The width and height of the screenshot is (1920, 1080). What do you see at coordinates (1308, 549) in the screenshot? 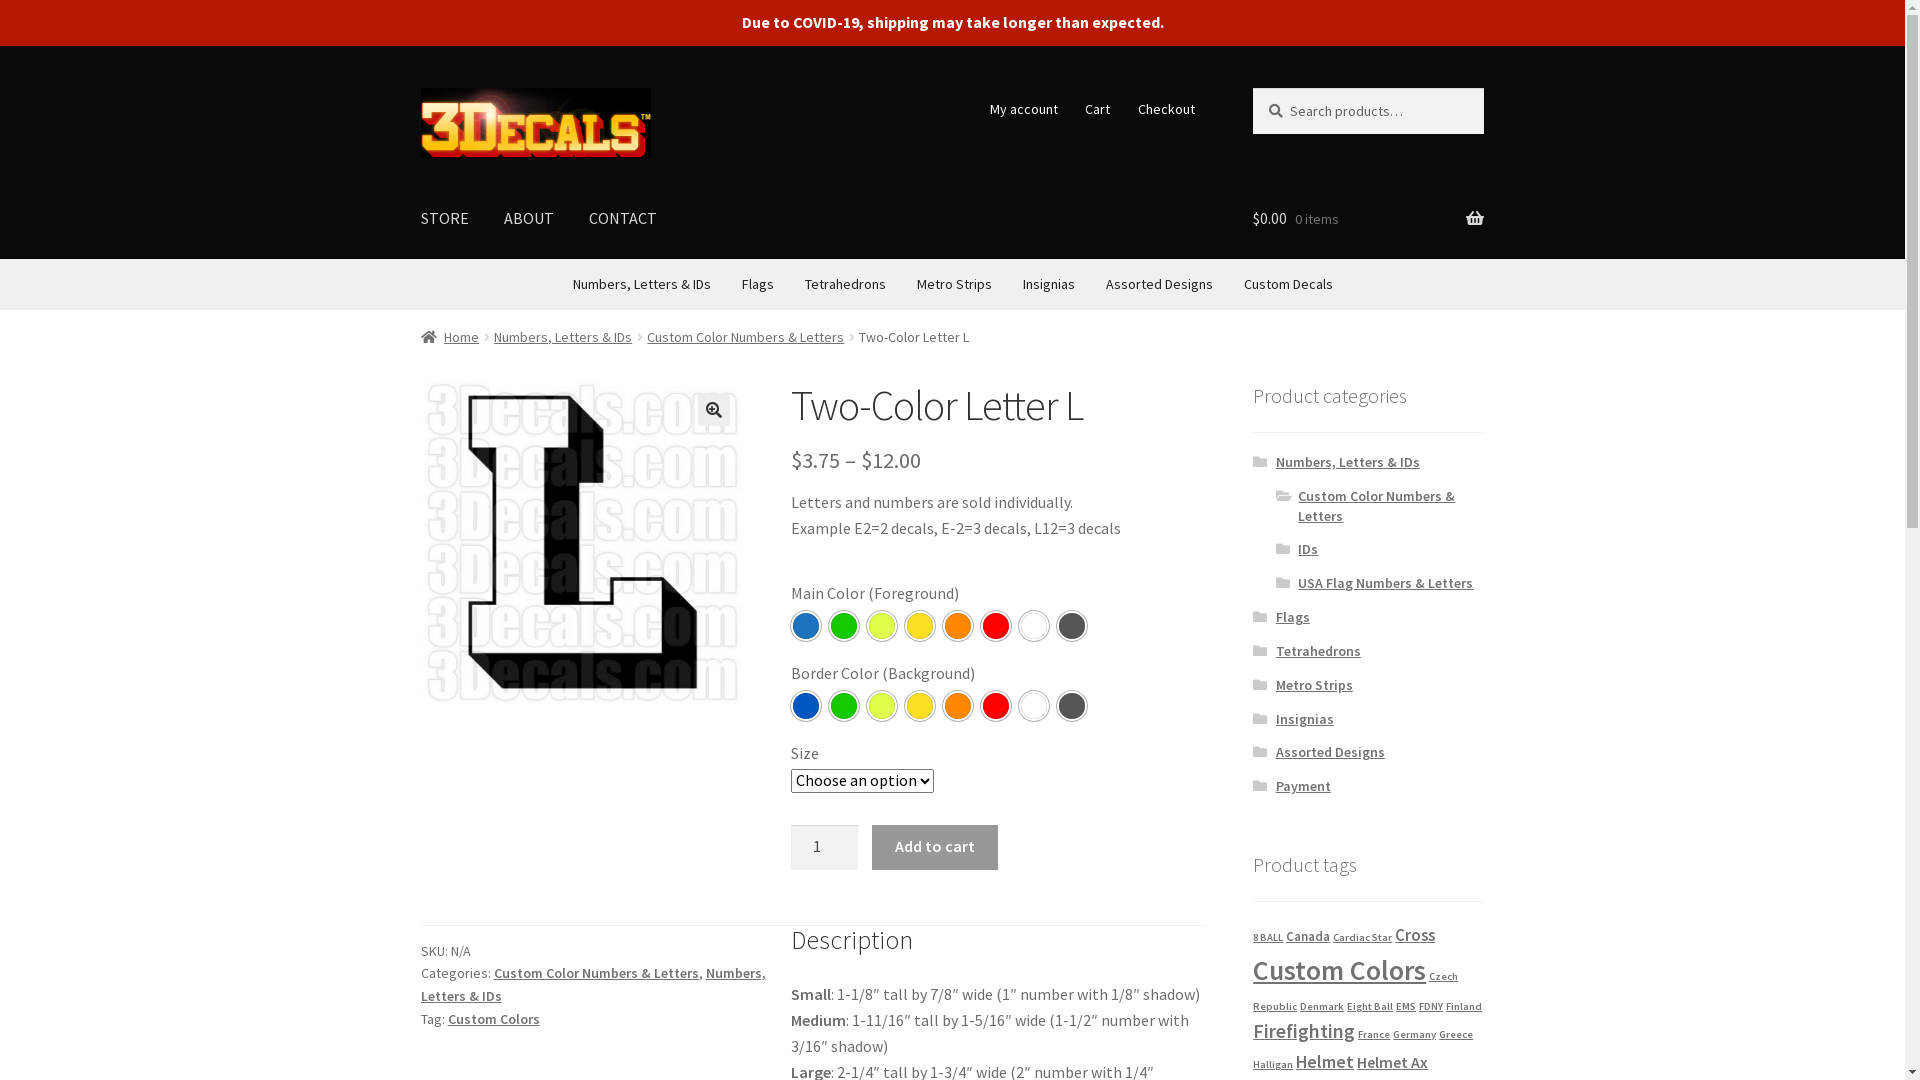
I see `IDs` at bounding box center [1308, 549].